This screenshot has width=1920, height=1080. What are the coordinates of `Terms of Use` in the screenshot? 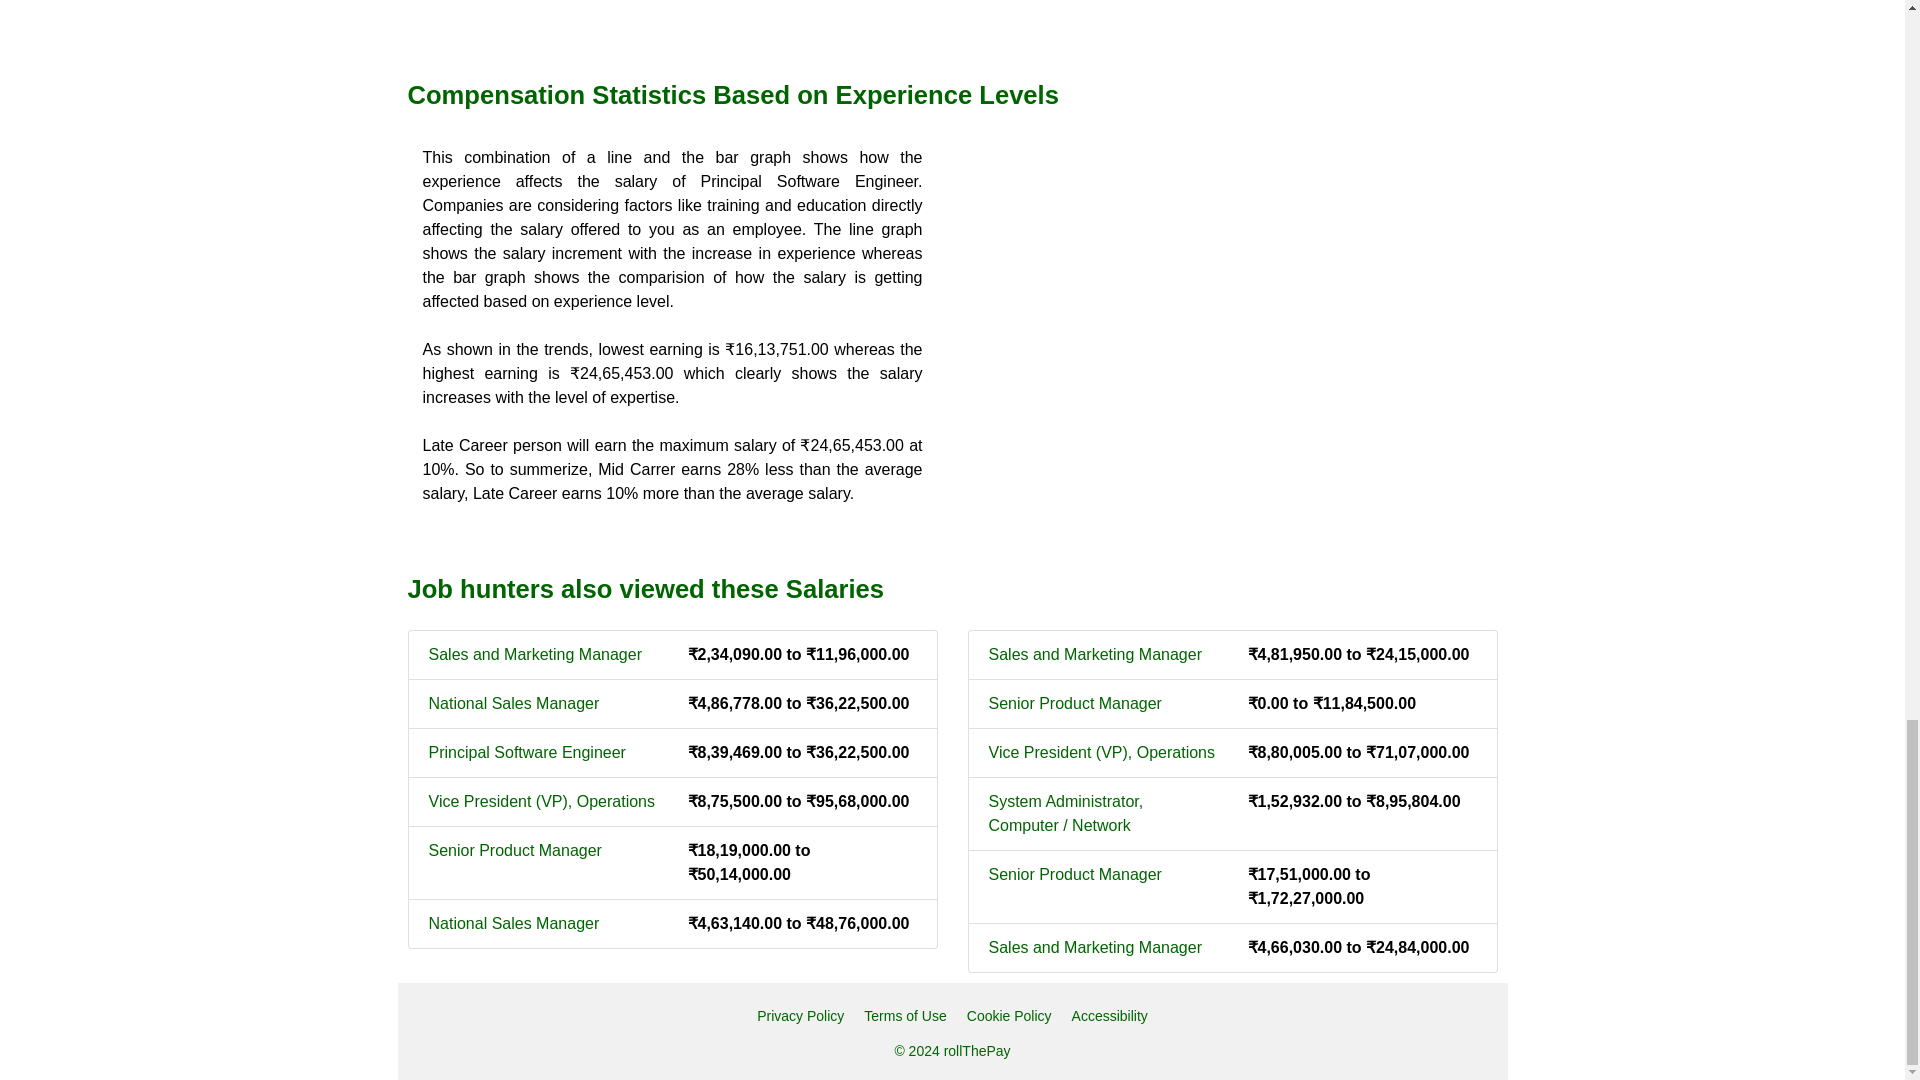 It's located at (905, 1015).